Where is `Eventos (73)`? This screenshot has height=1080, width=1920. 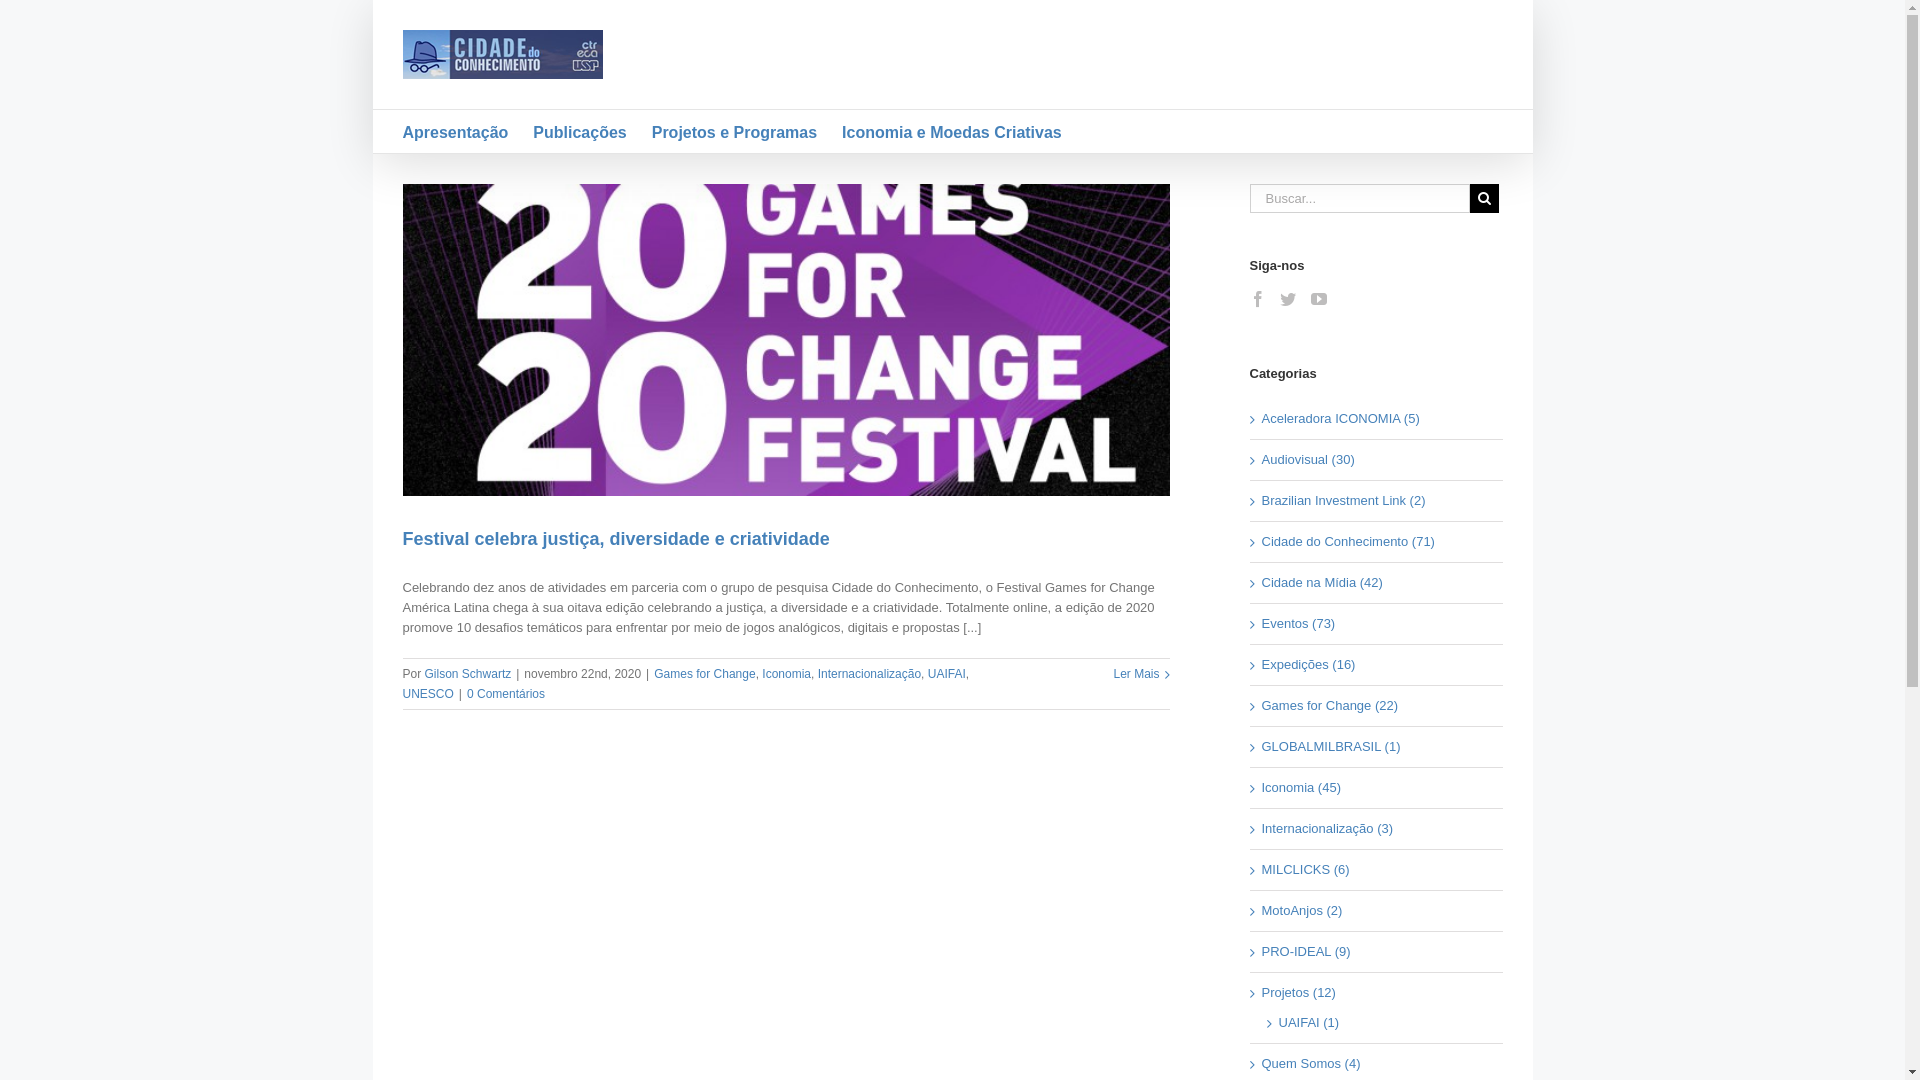 Eventos (73) is located at coordinates (1378, 624).